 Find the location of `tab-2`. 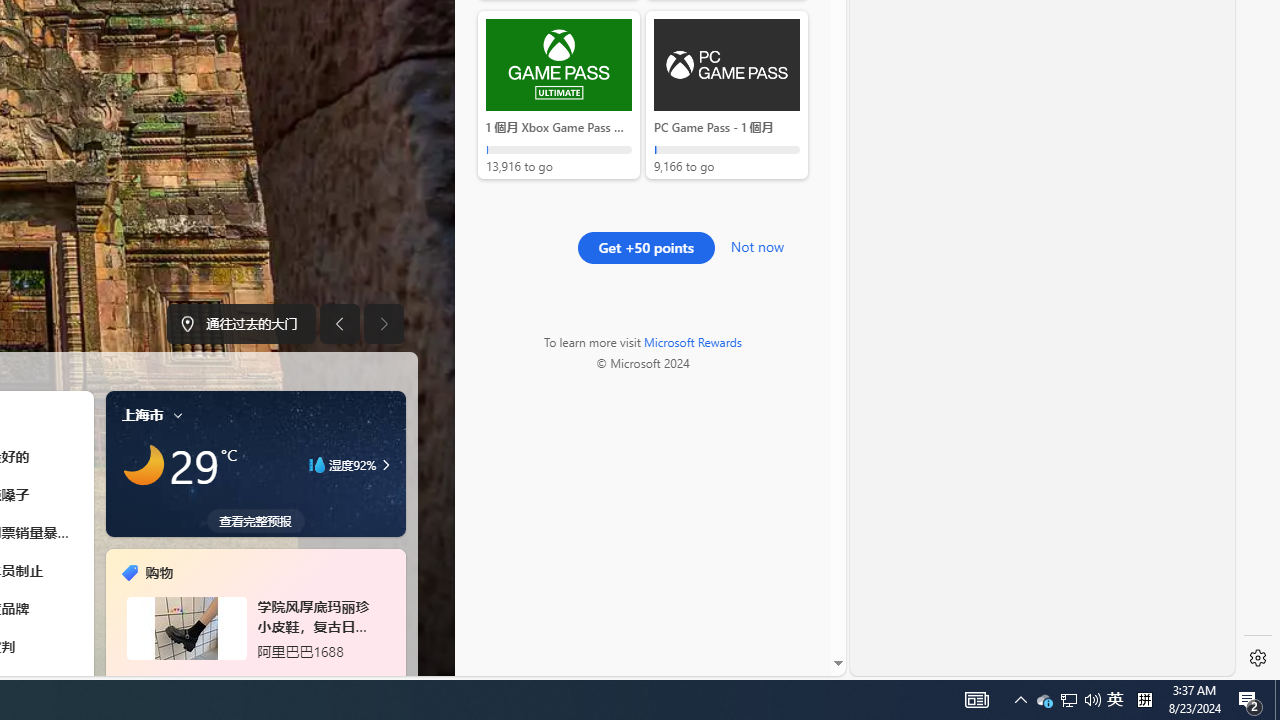

tab-2 is located at coordinates (219, 678).